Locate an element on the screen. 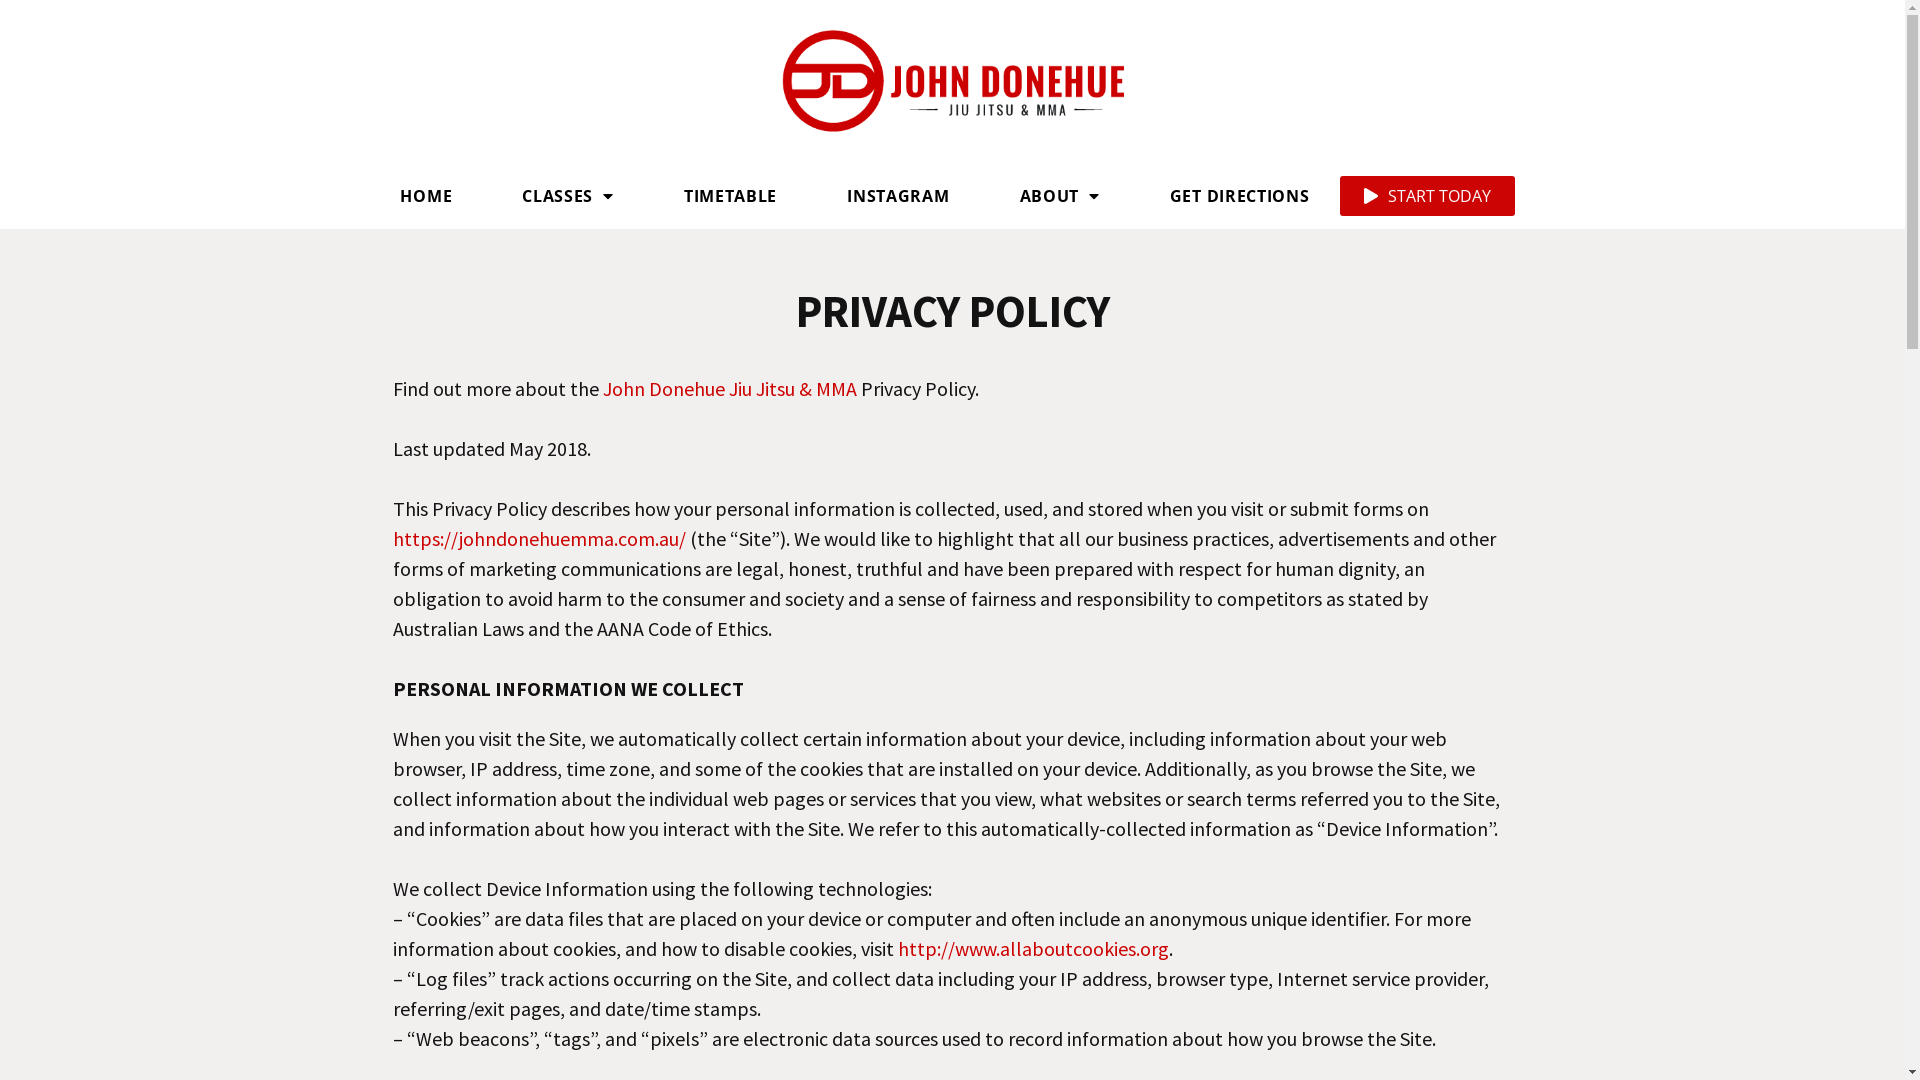  GET DIRECTIONS is located at coordinates (1240, 196).